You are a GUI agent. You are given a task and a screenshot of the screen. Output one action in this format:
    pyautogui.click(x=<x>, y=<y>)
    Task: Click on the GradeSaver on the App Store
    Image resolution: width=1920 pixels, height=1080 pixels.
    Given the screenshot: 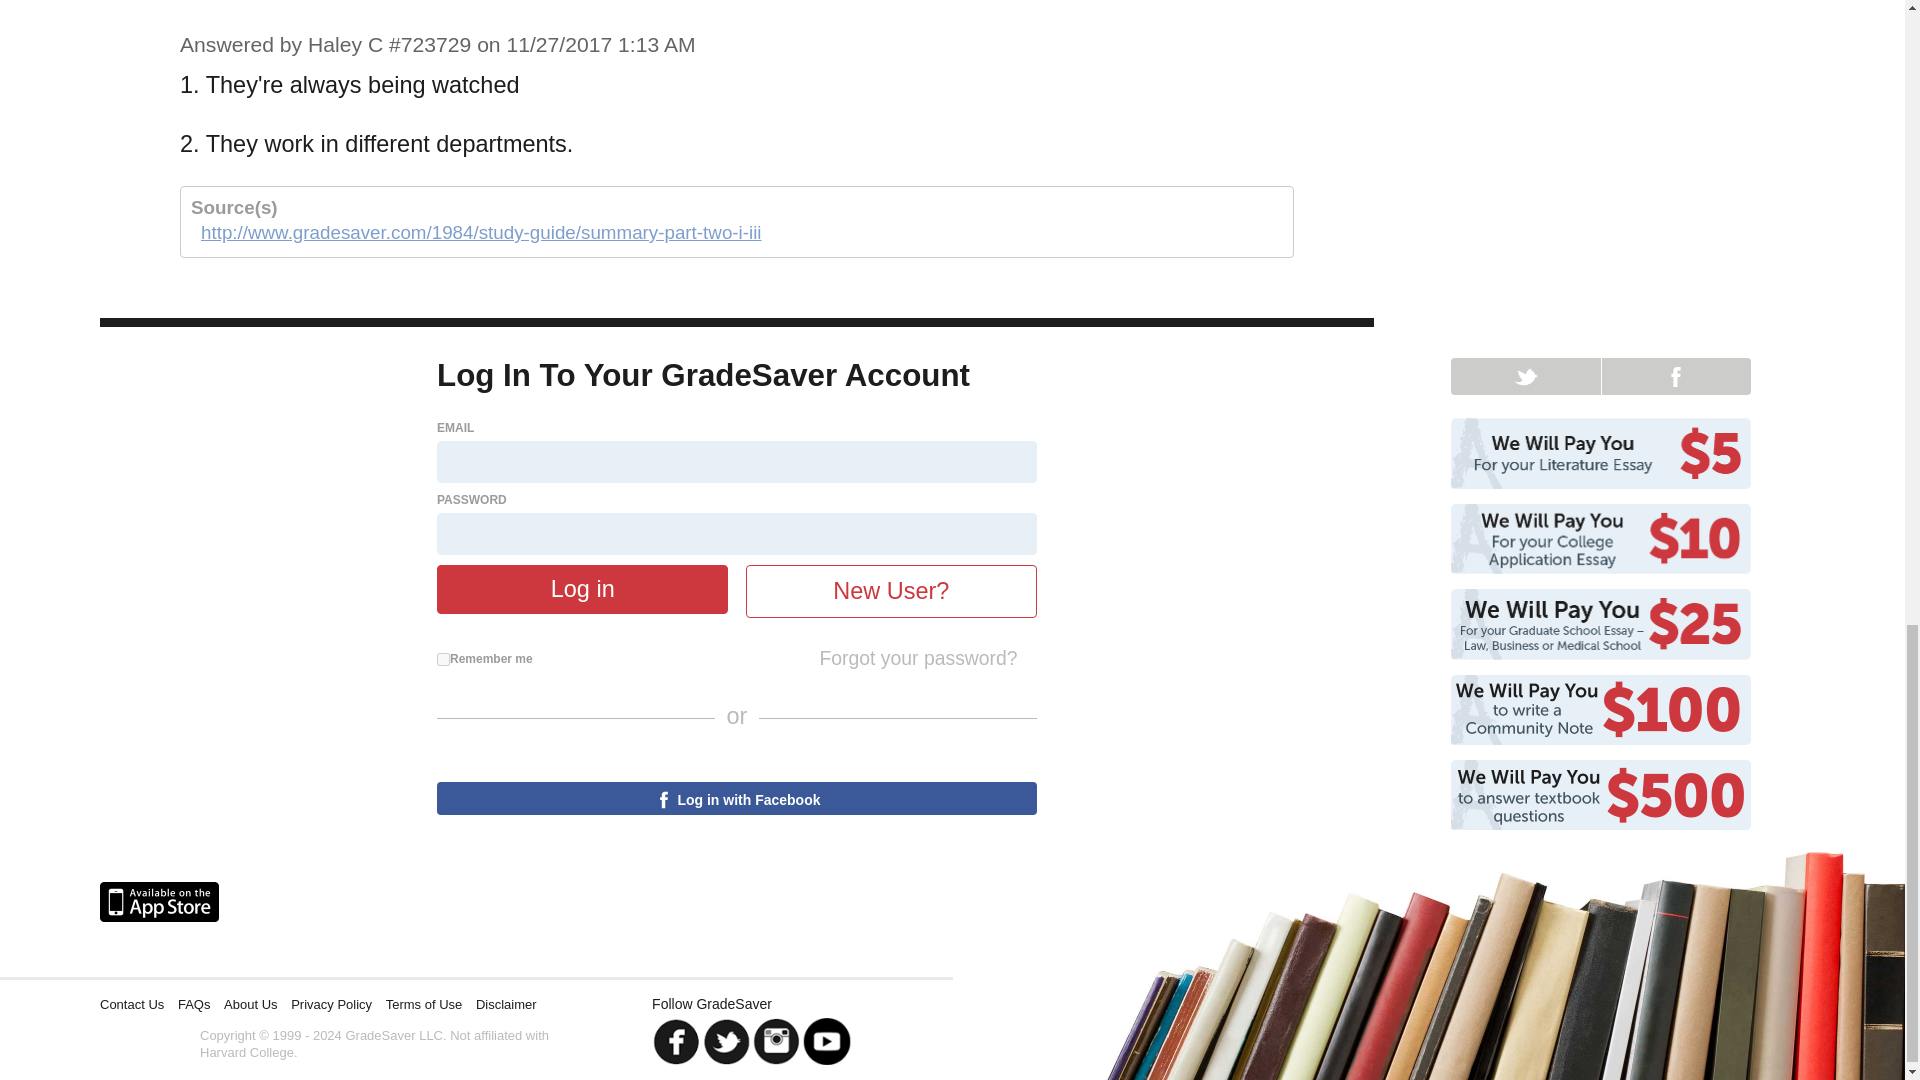 What is the action you would take?
    pyautogui.click(x=158, y=902)
    